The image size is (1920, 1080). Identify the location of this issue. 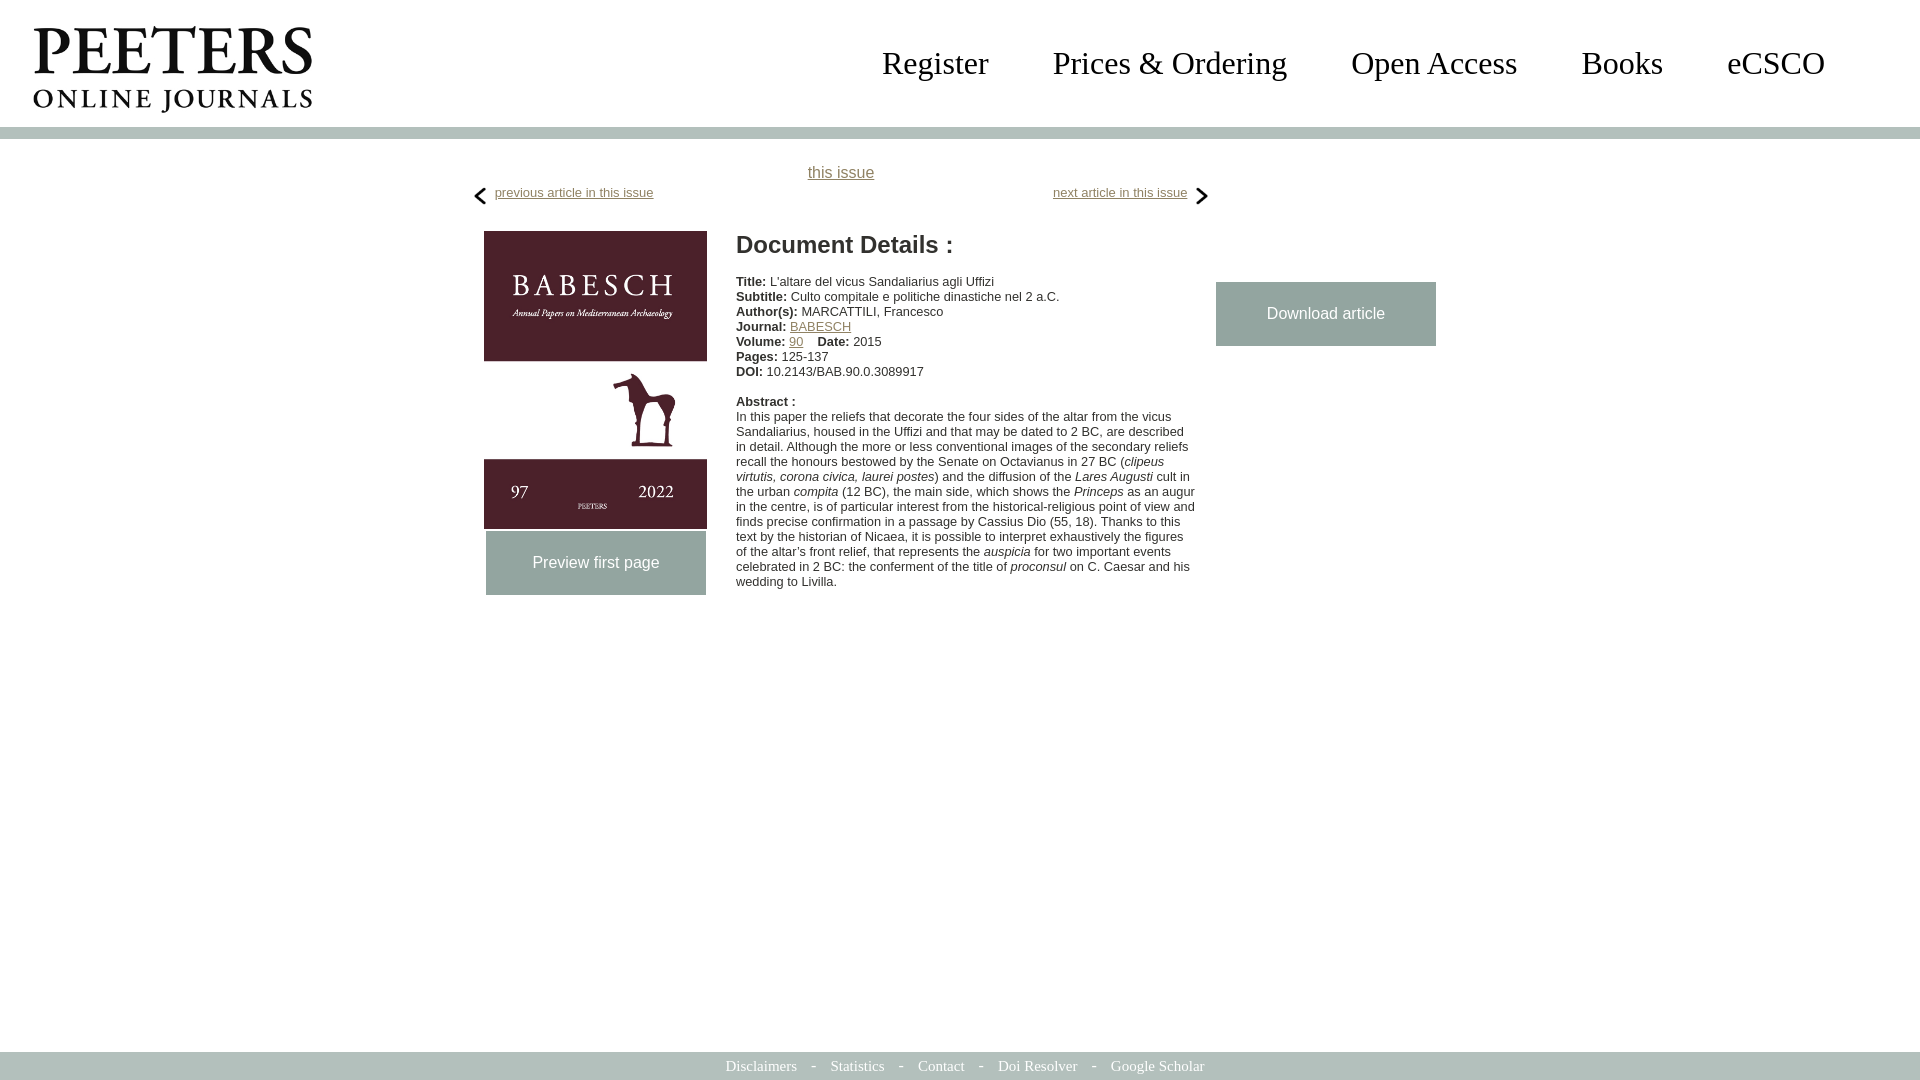
(842, 172).